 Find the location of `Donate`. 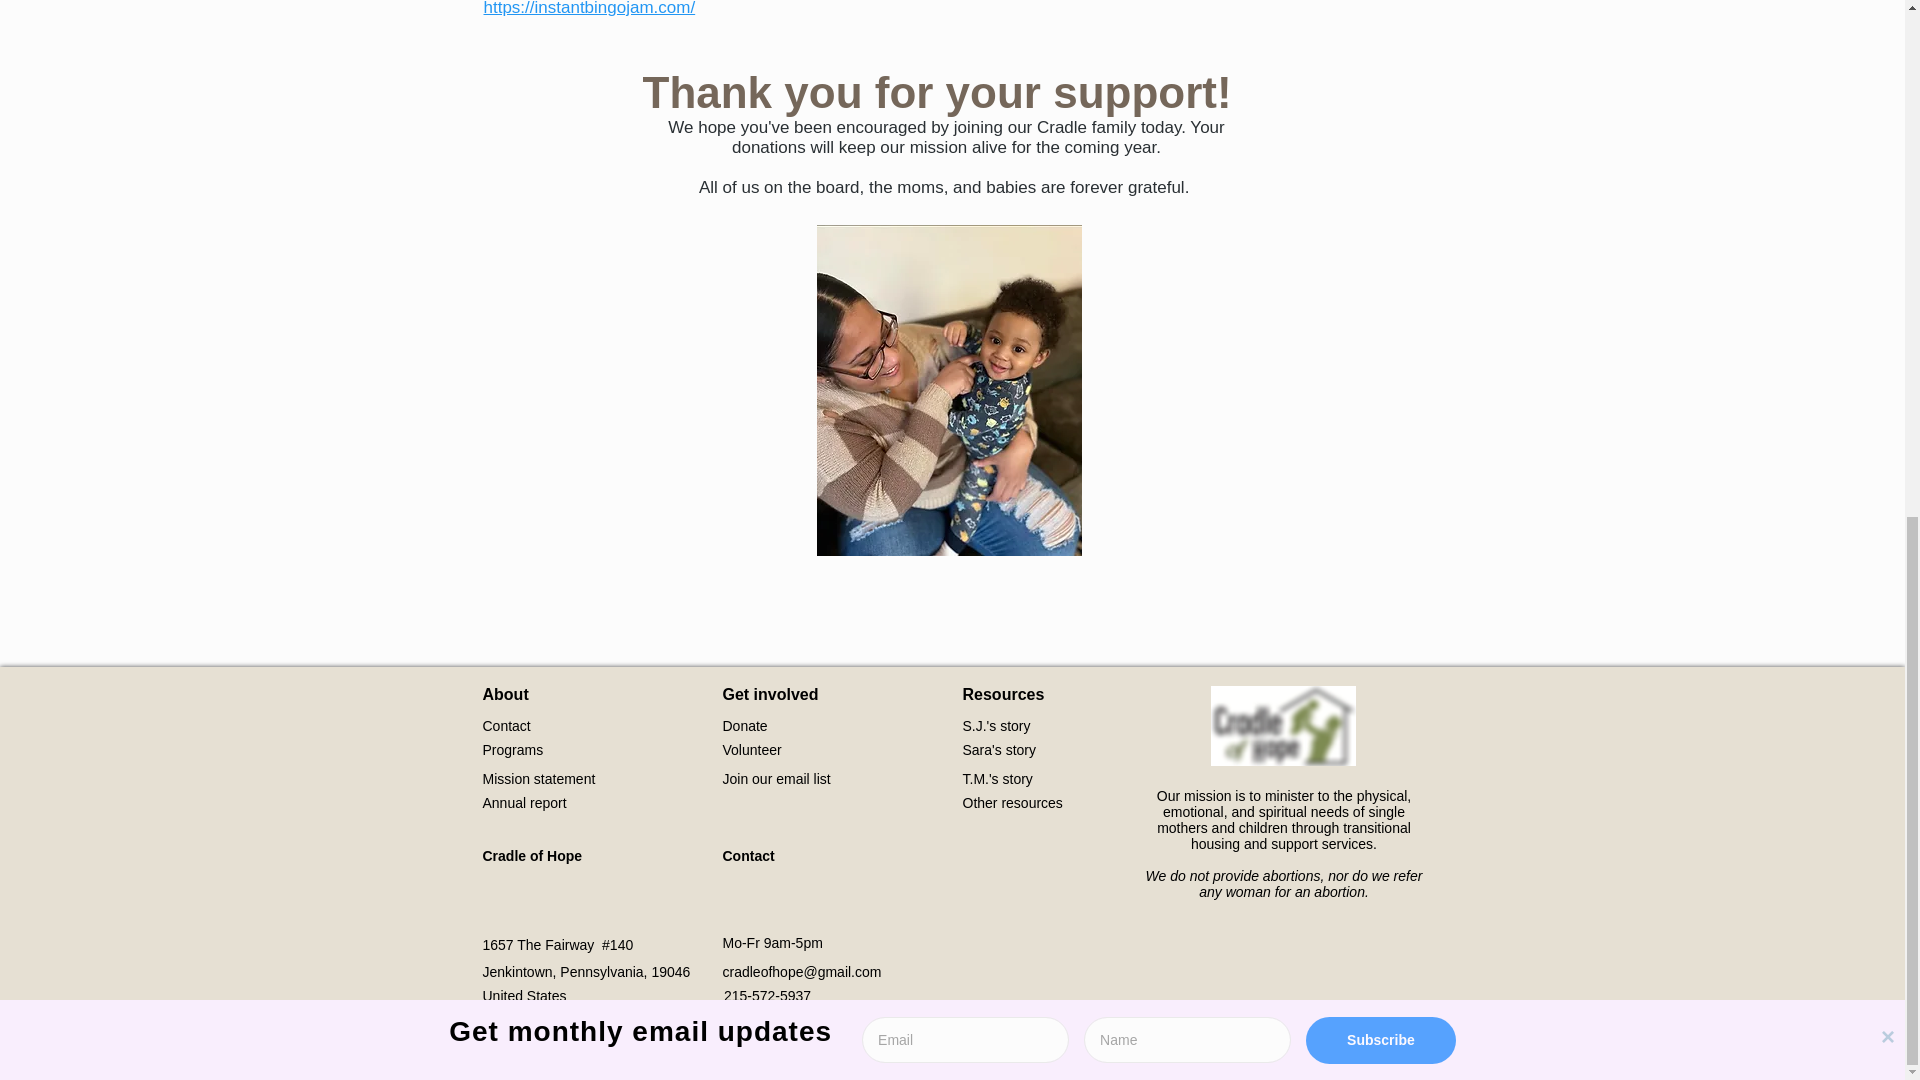

Donate is located at coordinates (744, 726).